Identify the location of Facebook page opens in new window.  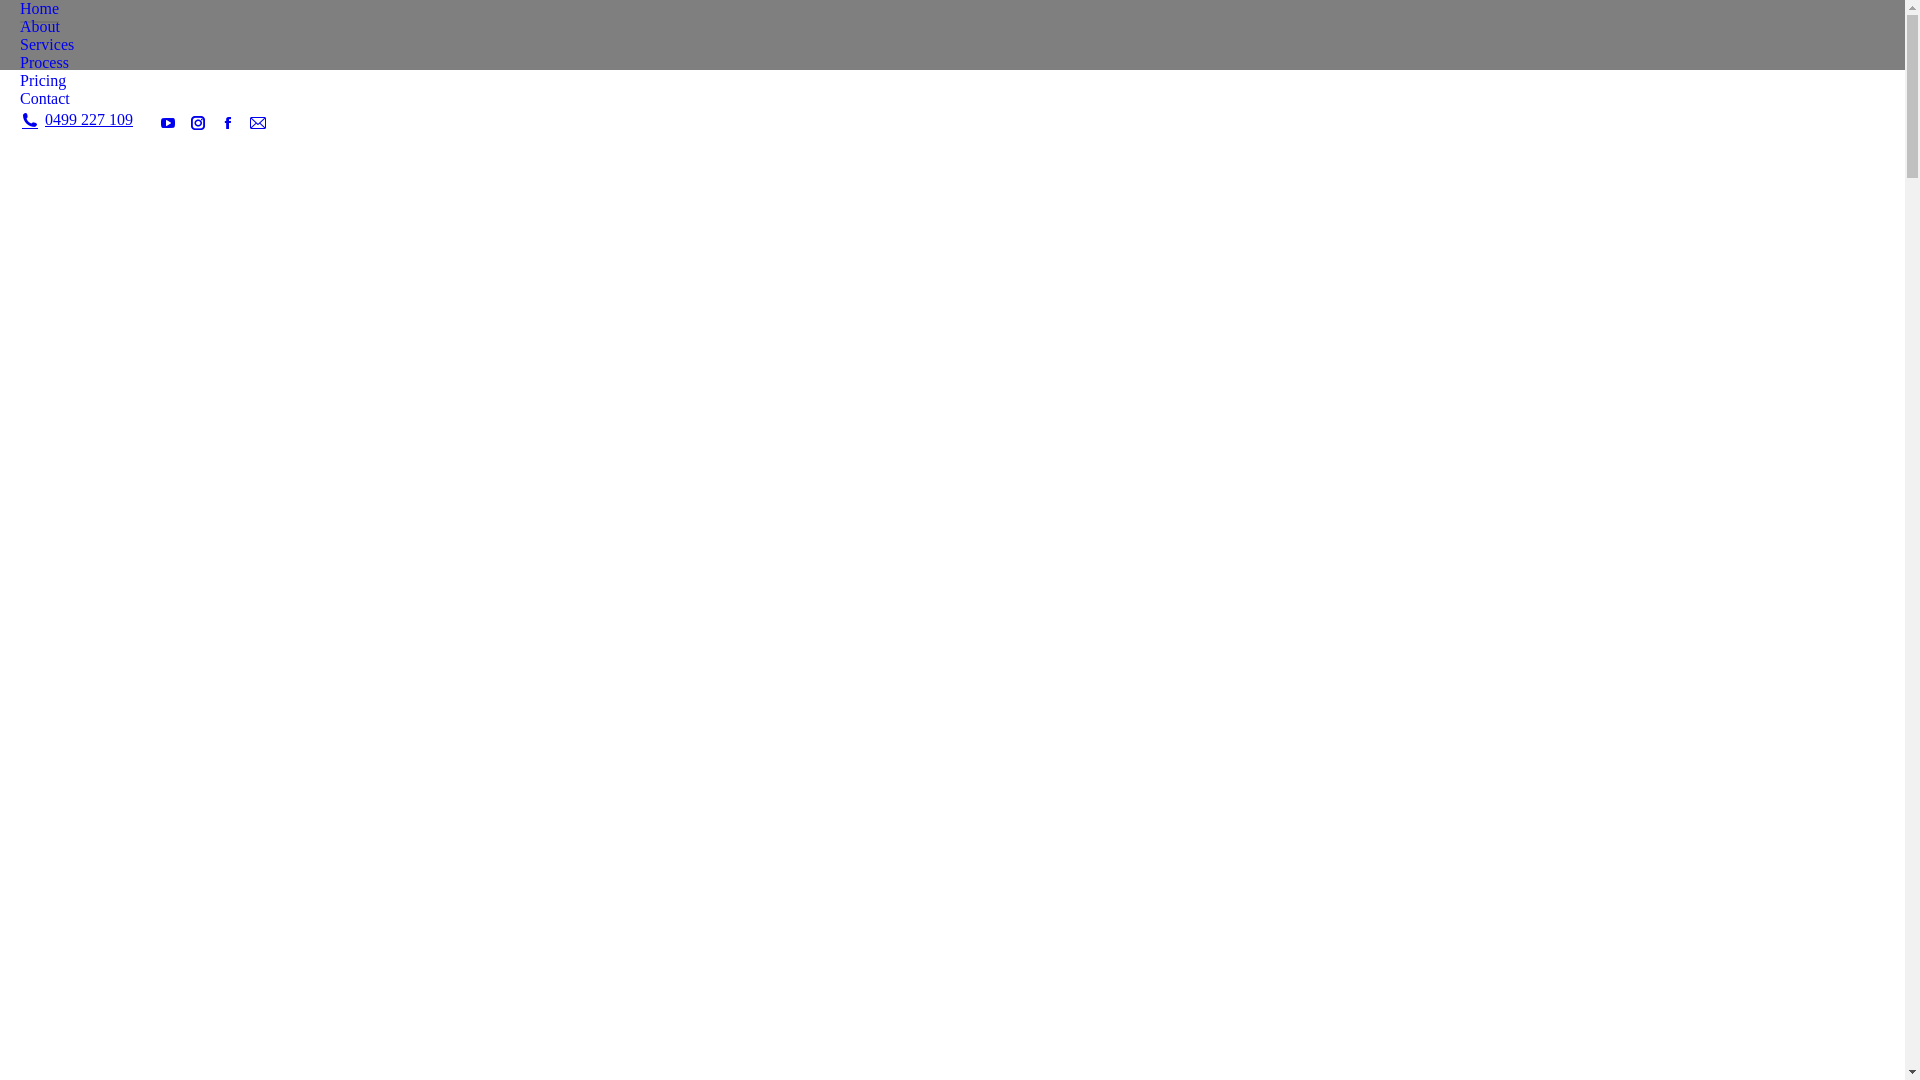
(228, 123).